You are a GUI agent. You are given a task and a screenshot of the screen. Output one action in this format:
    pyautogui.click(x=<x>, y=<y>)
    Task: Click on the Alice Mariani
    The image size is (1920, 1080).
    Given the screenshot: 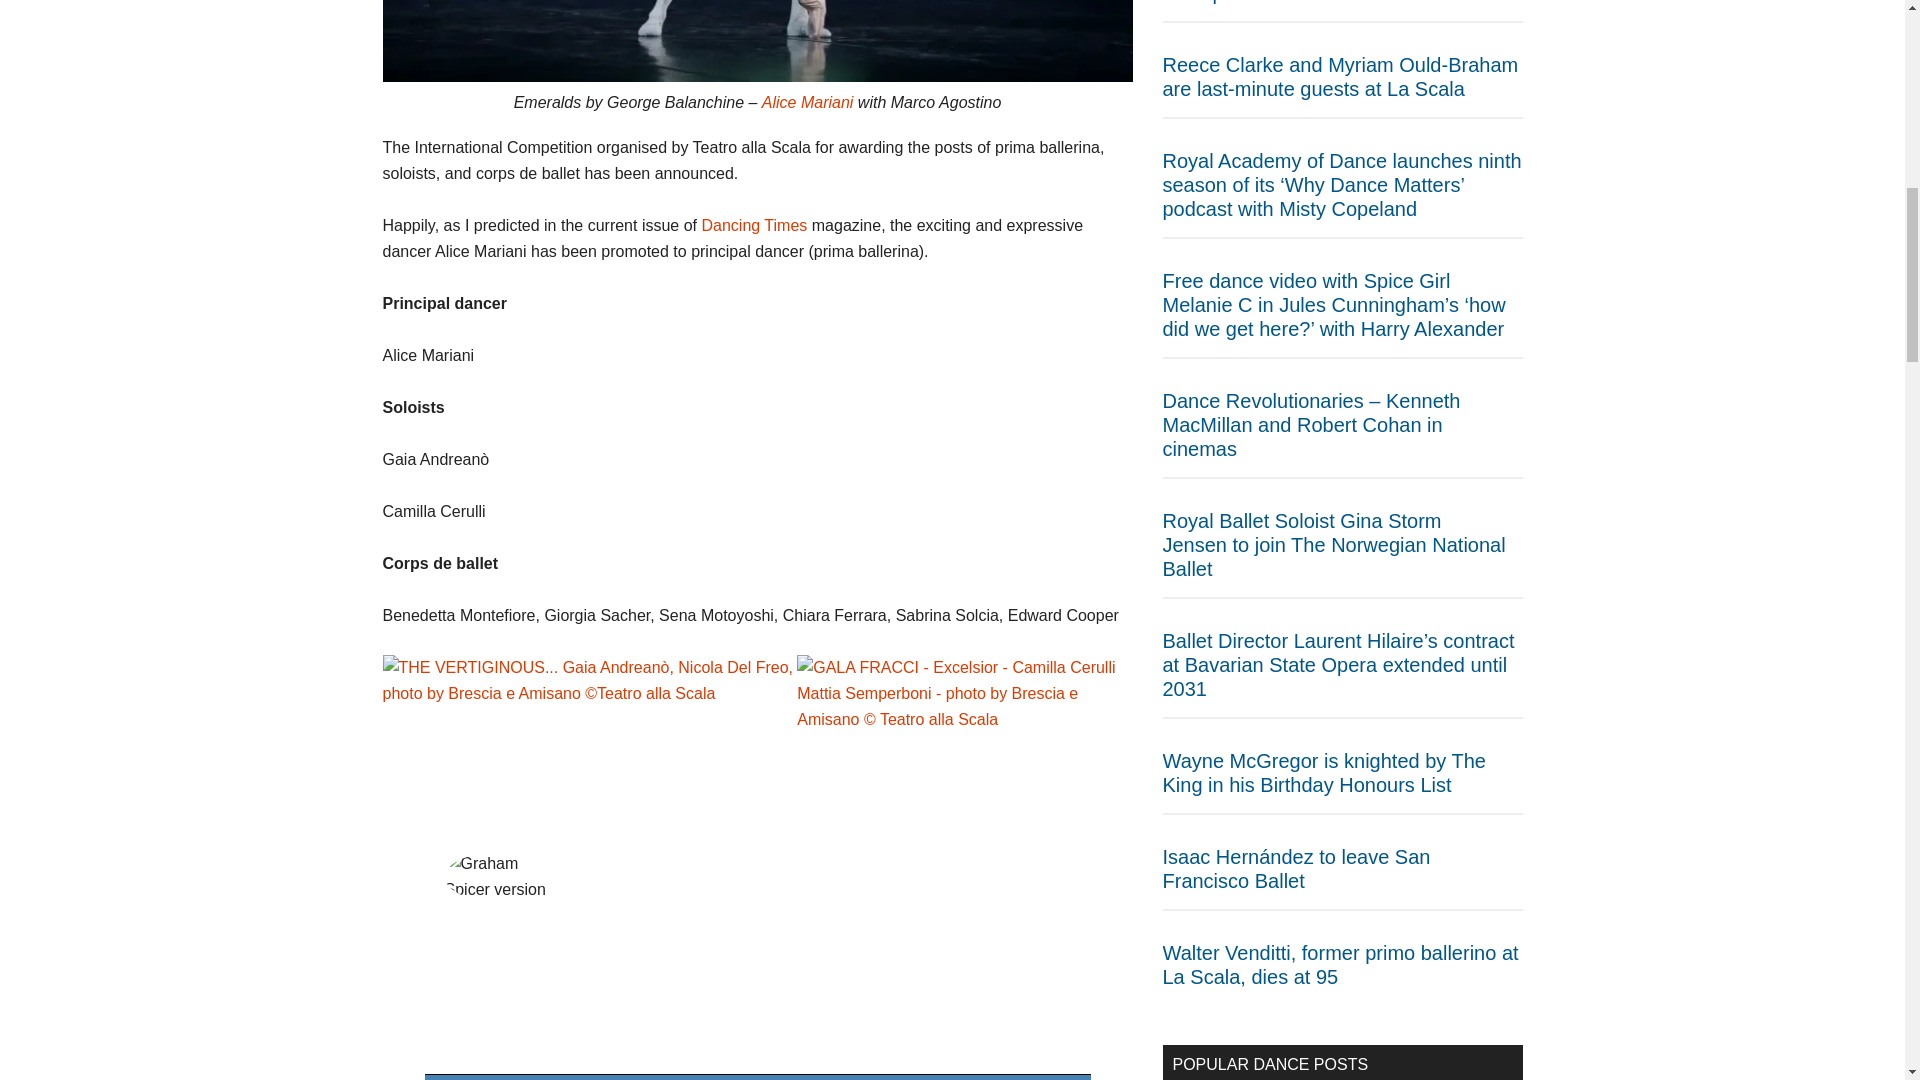 What is the action you would take?
    pyautogui.click(x=808, y=102)
    